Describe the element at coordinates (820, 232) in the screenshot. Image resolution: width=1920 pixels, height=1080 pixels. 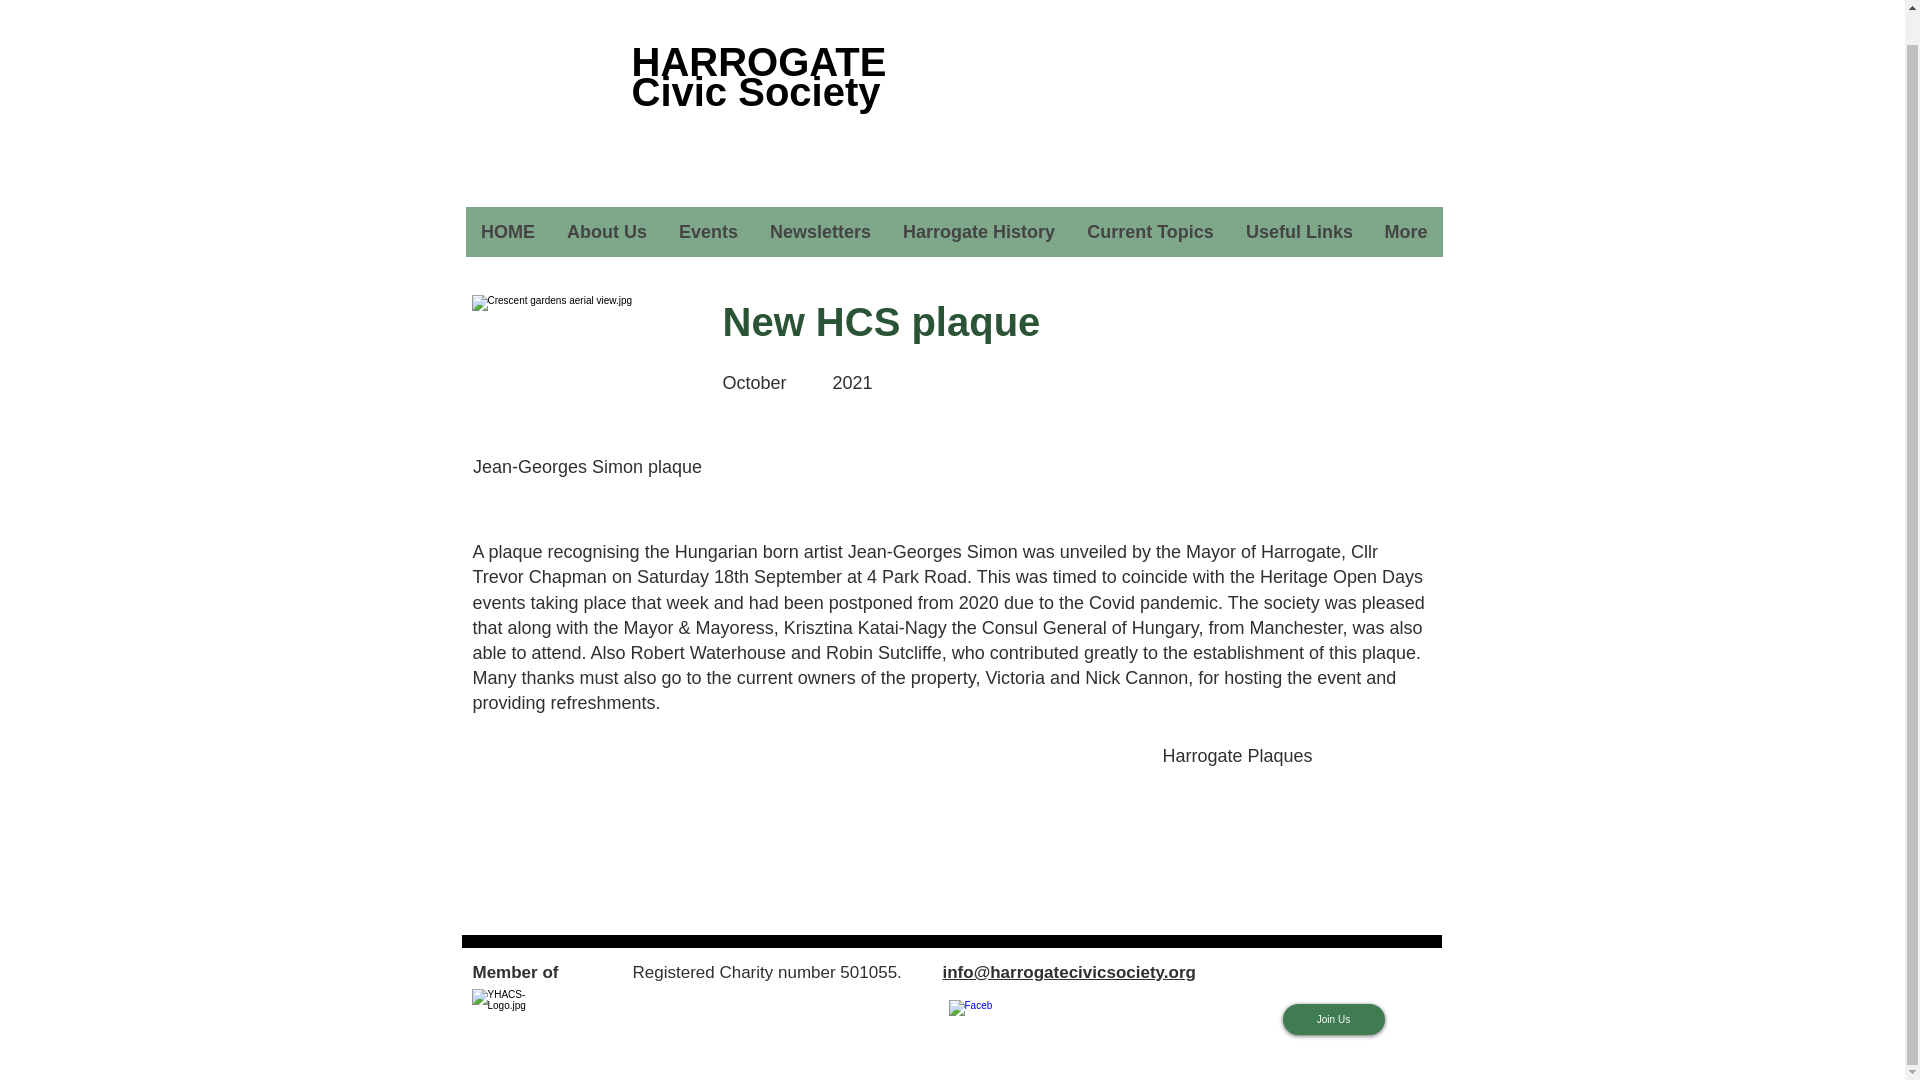
I see `Newsletters` at that location.